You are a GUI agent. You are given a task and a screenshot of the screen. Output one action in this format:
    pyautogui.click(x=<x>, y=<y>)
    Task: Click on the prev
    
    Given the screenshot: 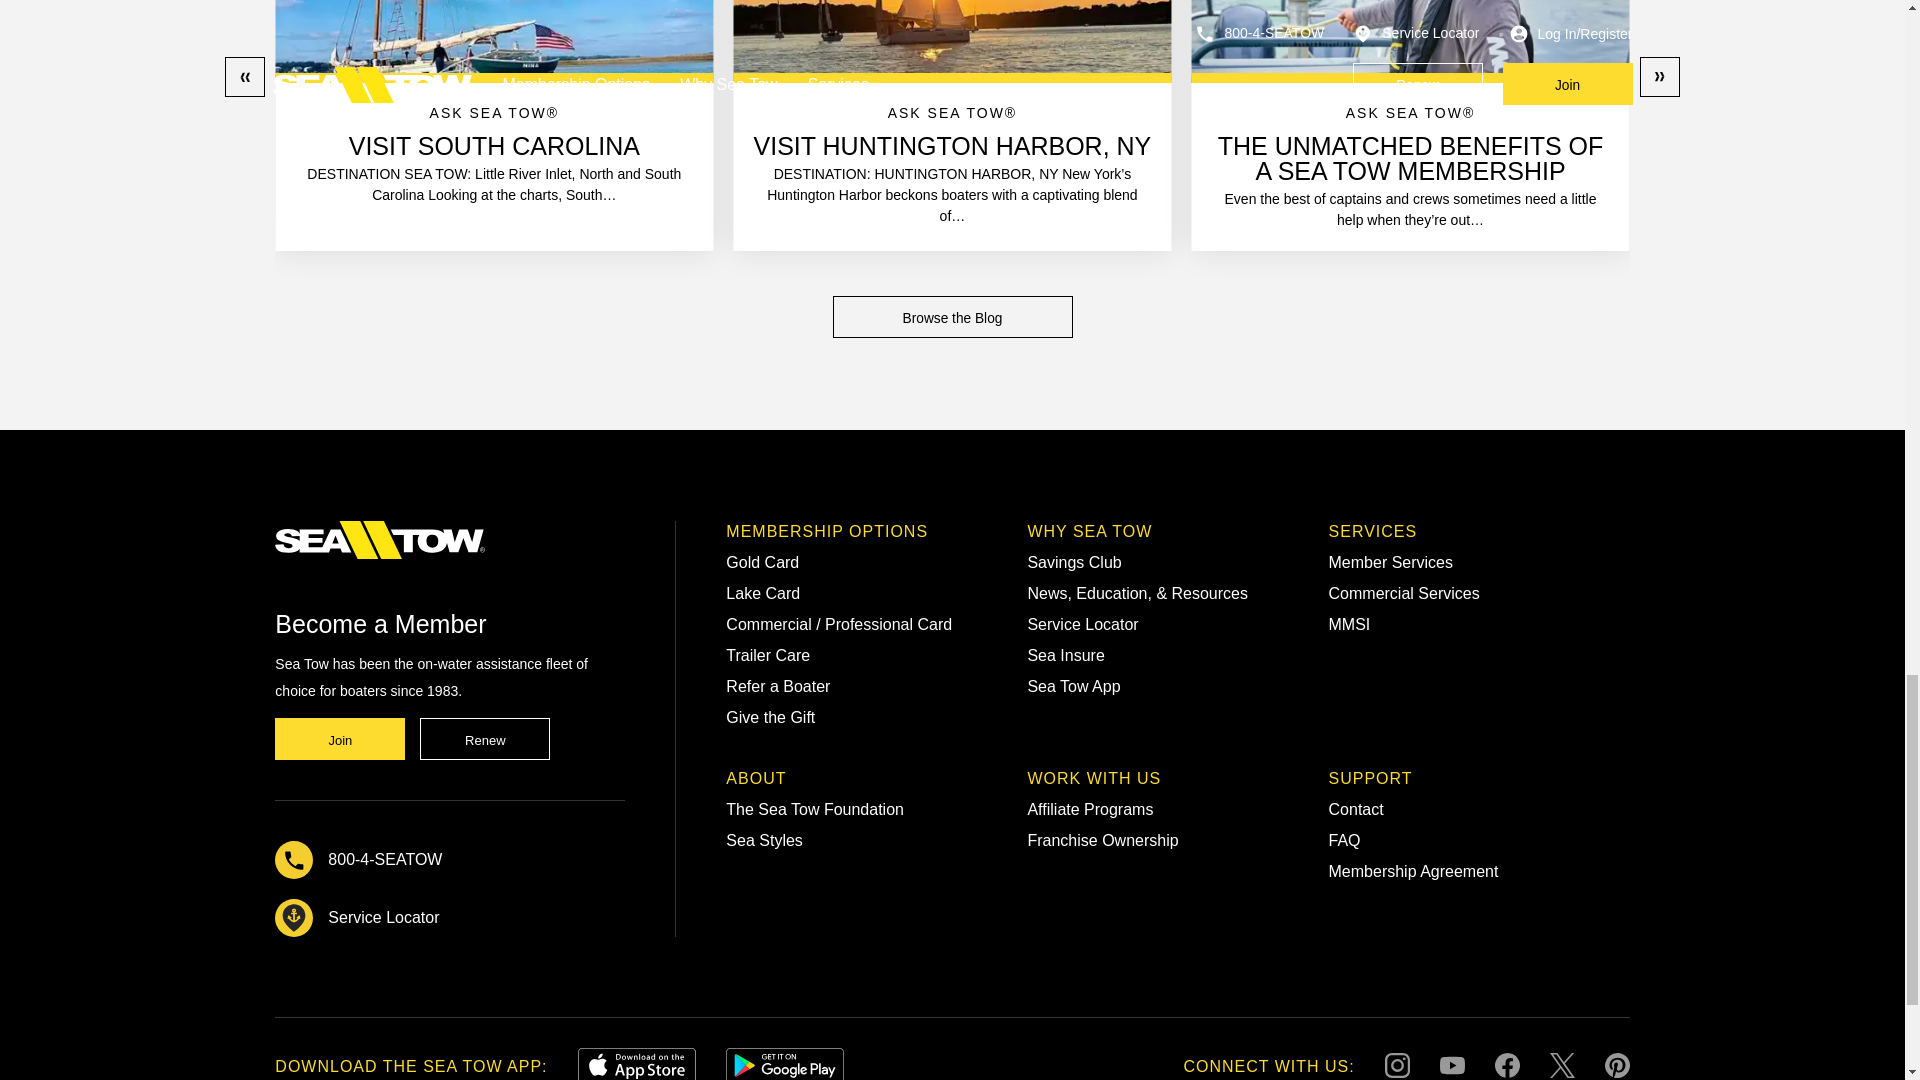 What is the action you would take?
    pyautogui.click(x=244, y=77)
    